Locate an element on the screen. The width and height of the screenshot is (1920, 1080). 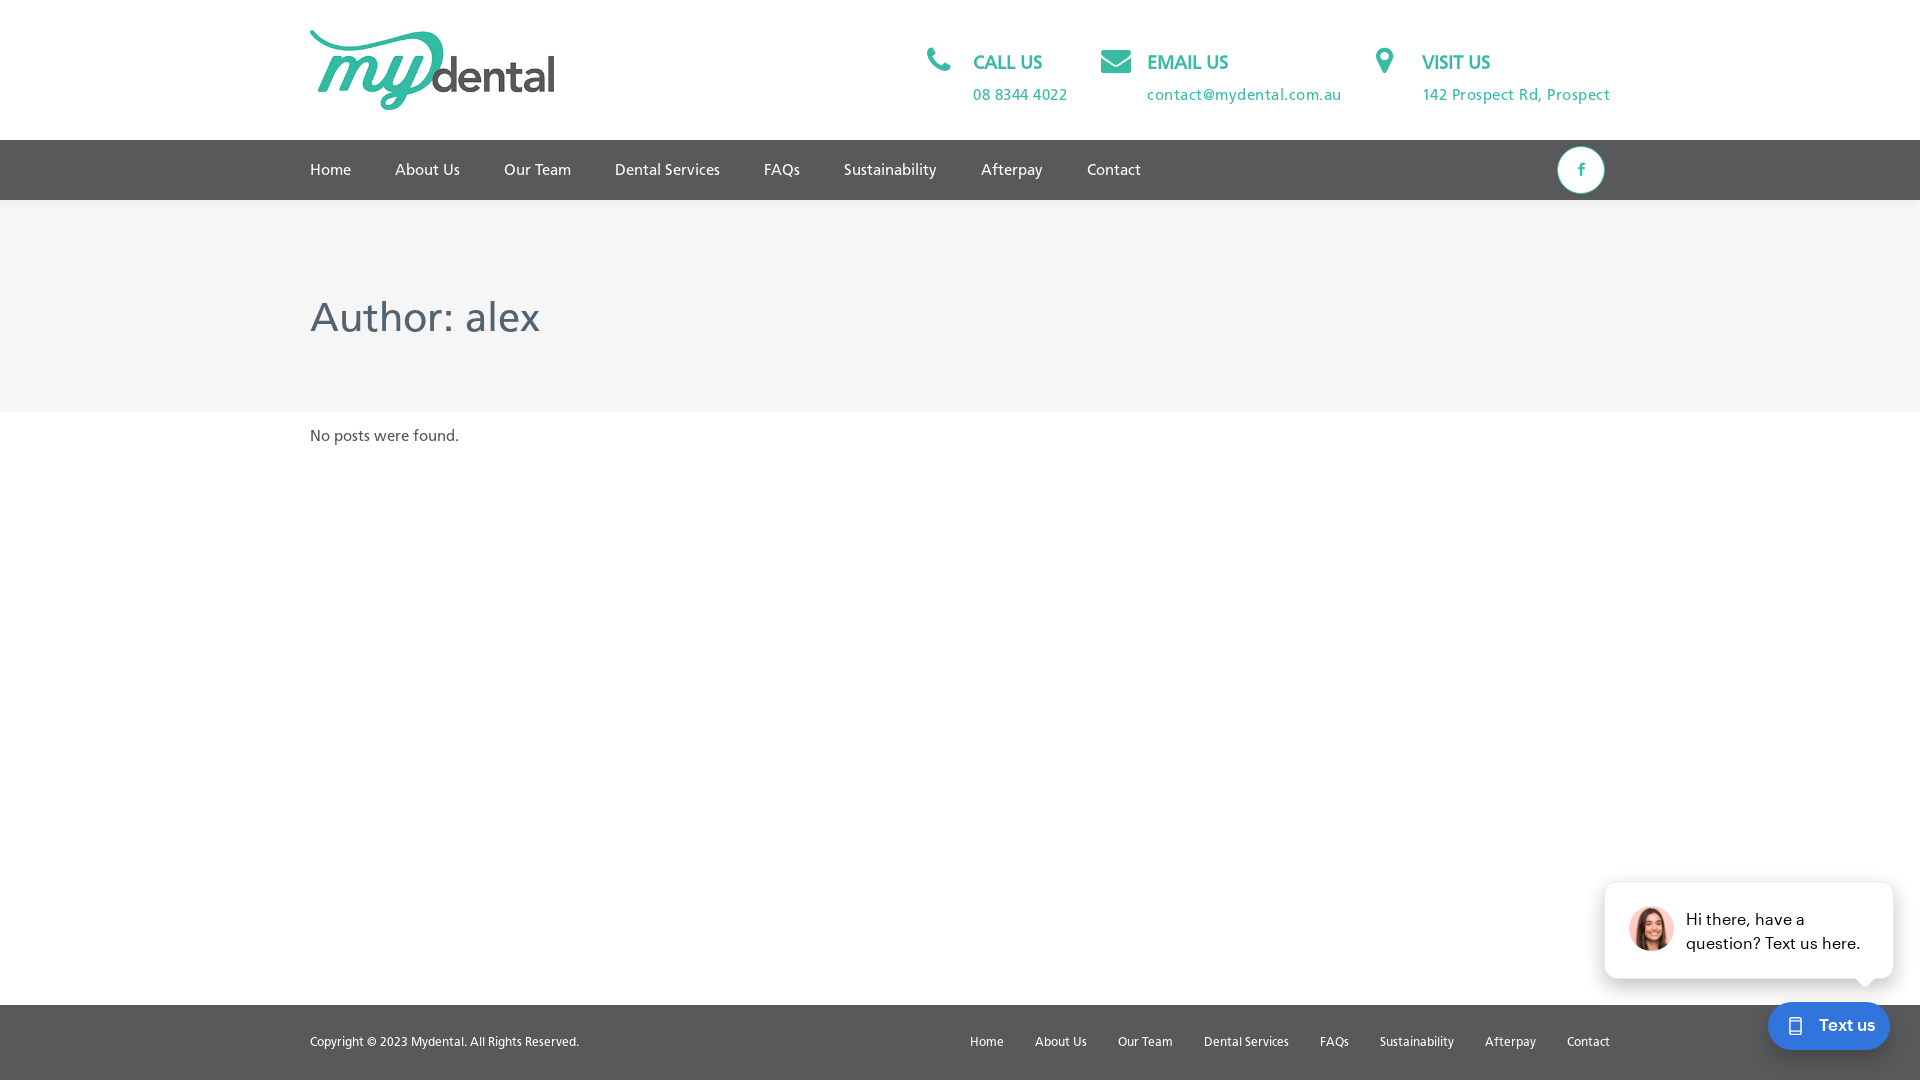
About Us is located at coordinates (1061, 1042).